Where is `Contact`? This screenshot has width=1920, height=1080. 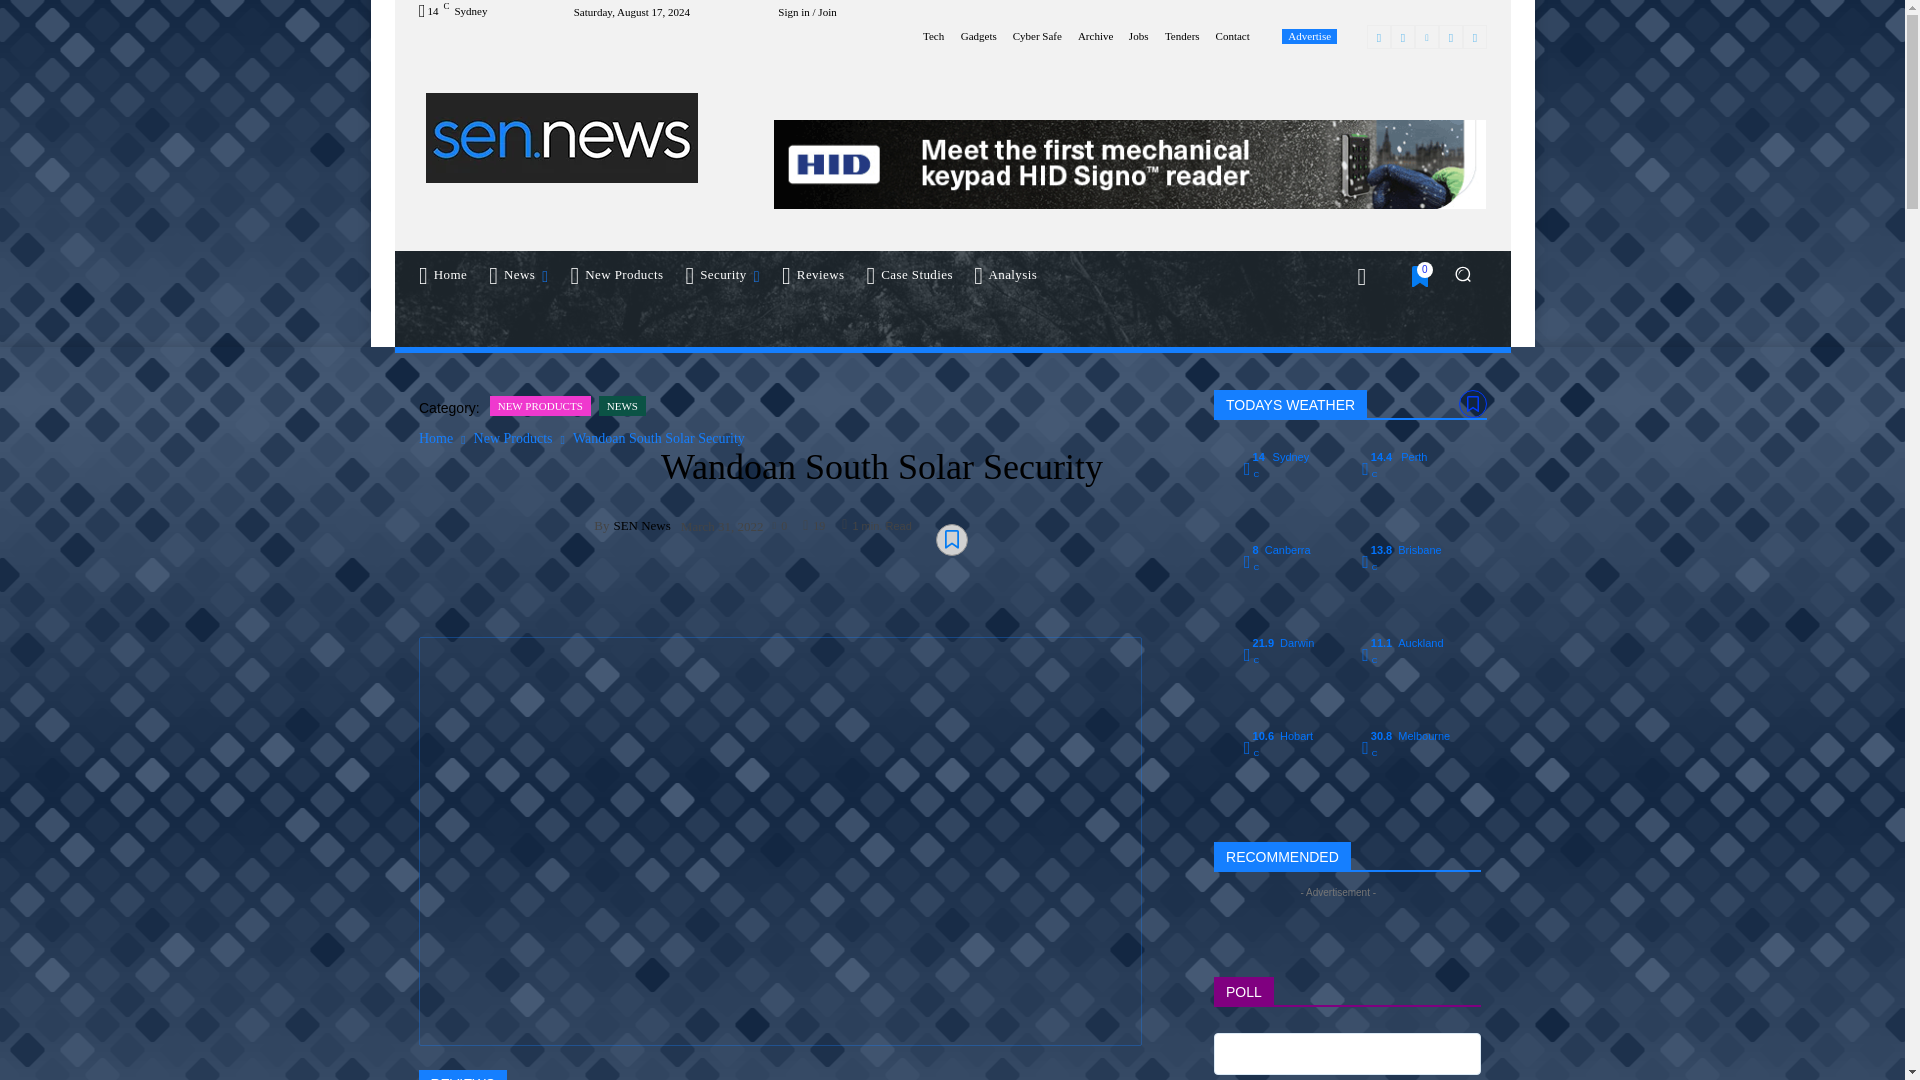 Contact is located at coordinates (1232, 36).